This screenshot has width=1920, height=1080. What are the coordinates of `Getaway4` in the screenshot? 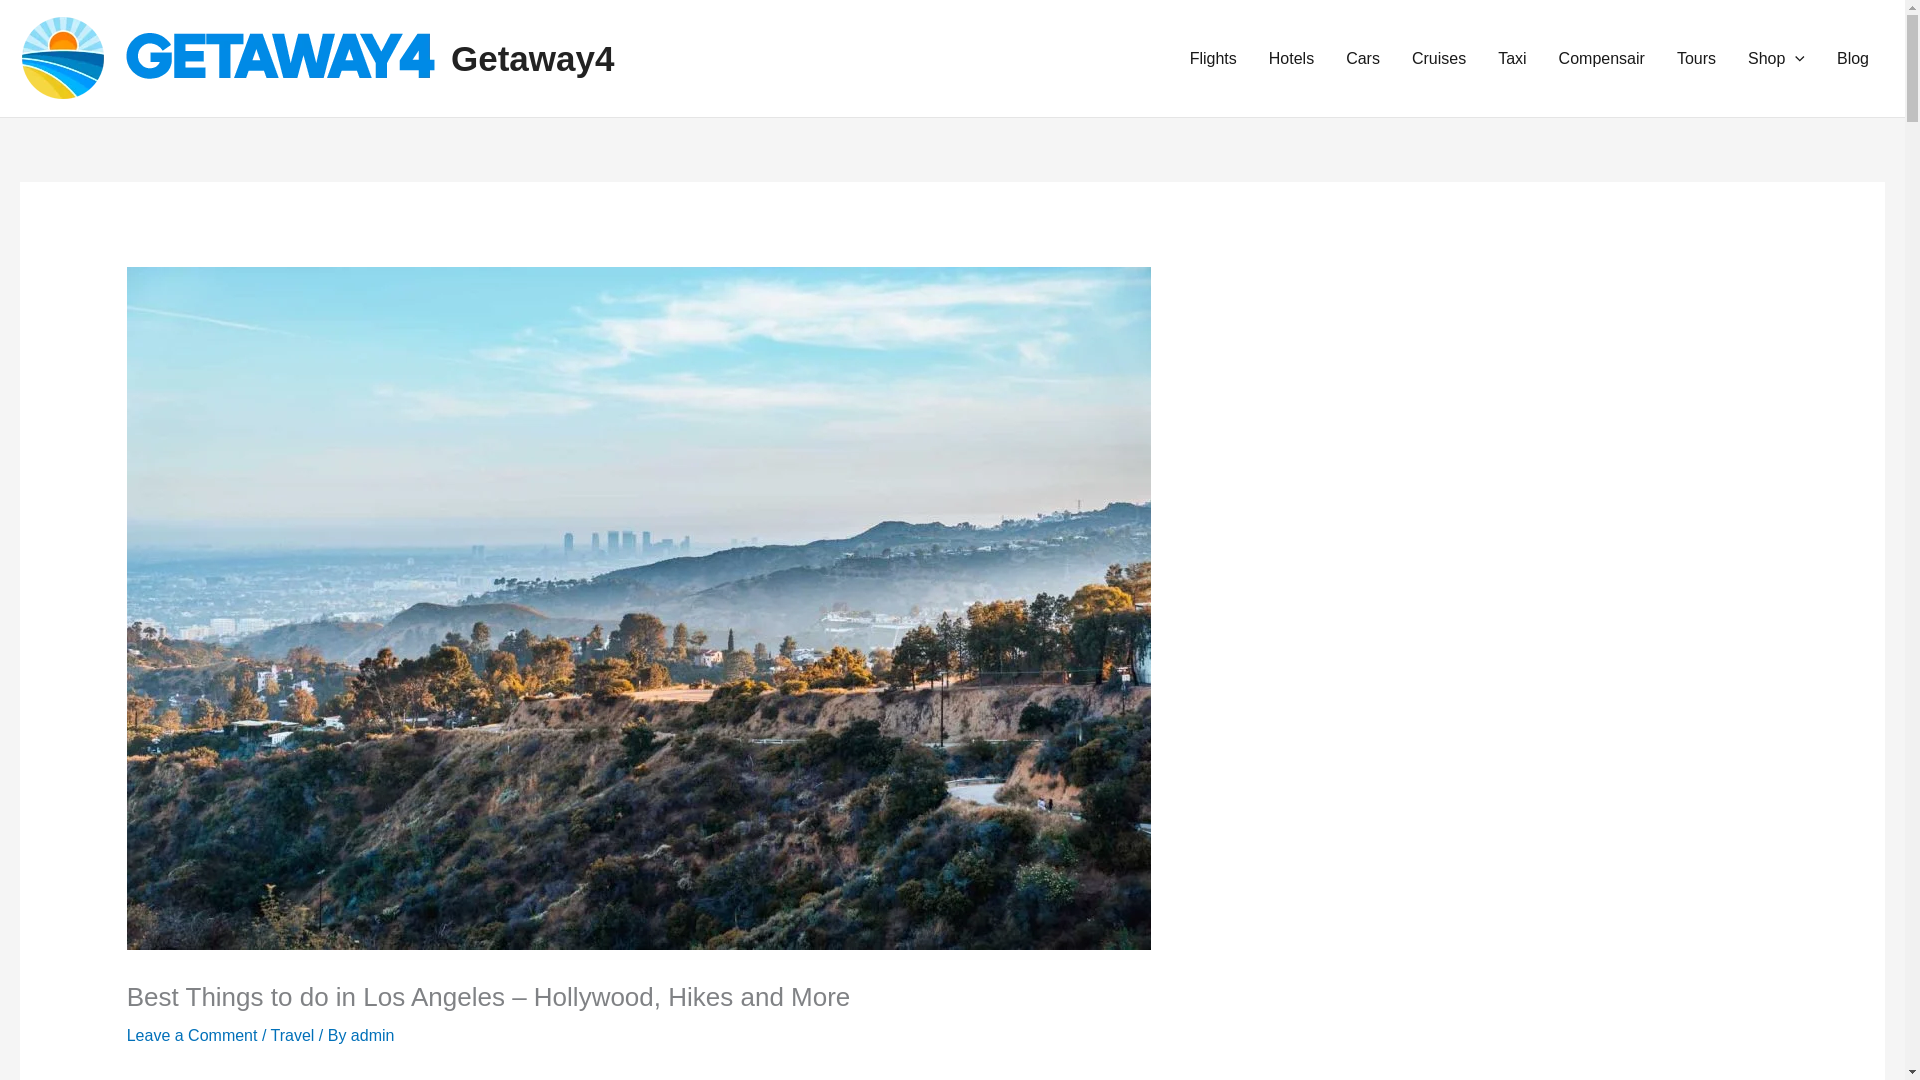 It's located at (532, 56).